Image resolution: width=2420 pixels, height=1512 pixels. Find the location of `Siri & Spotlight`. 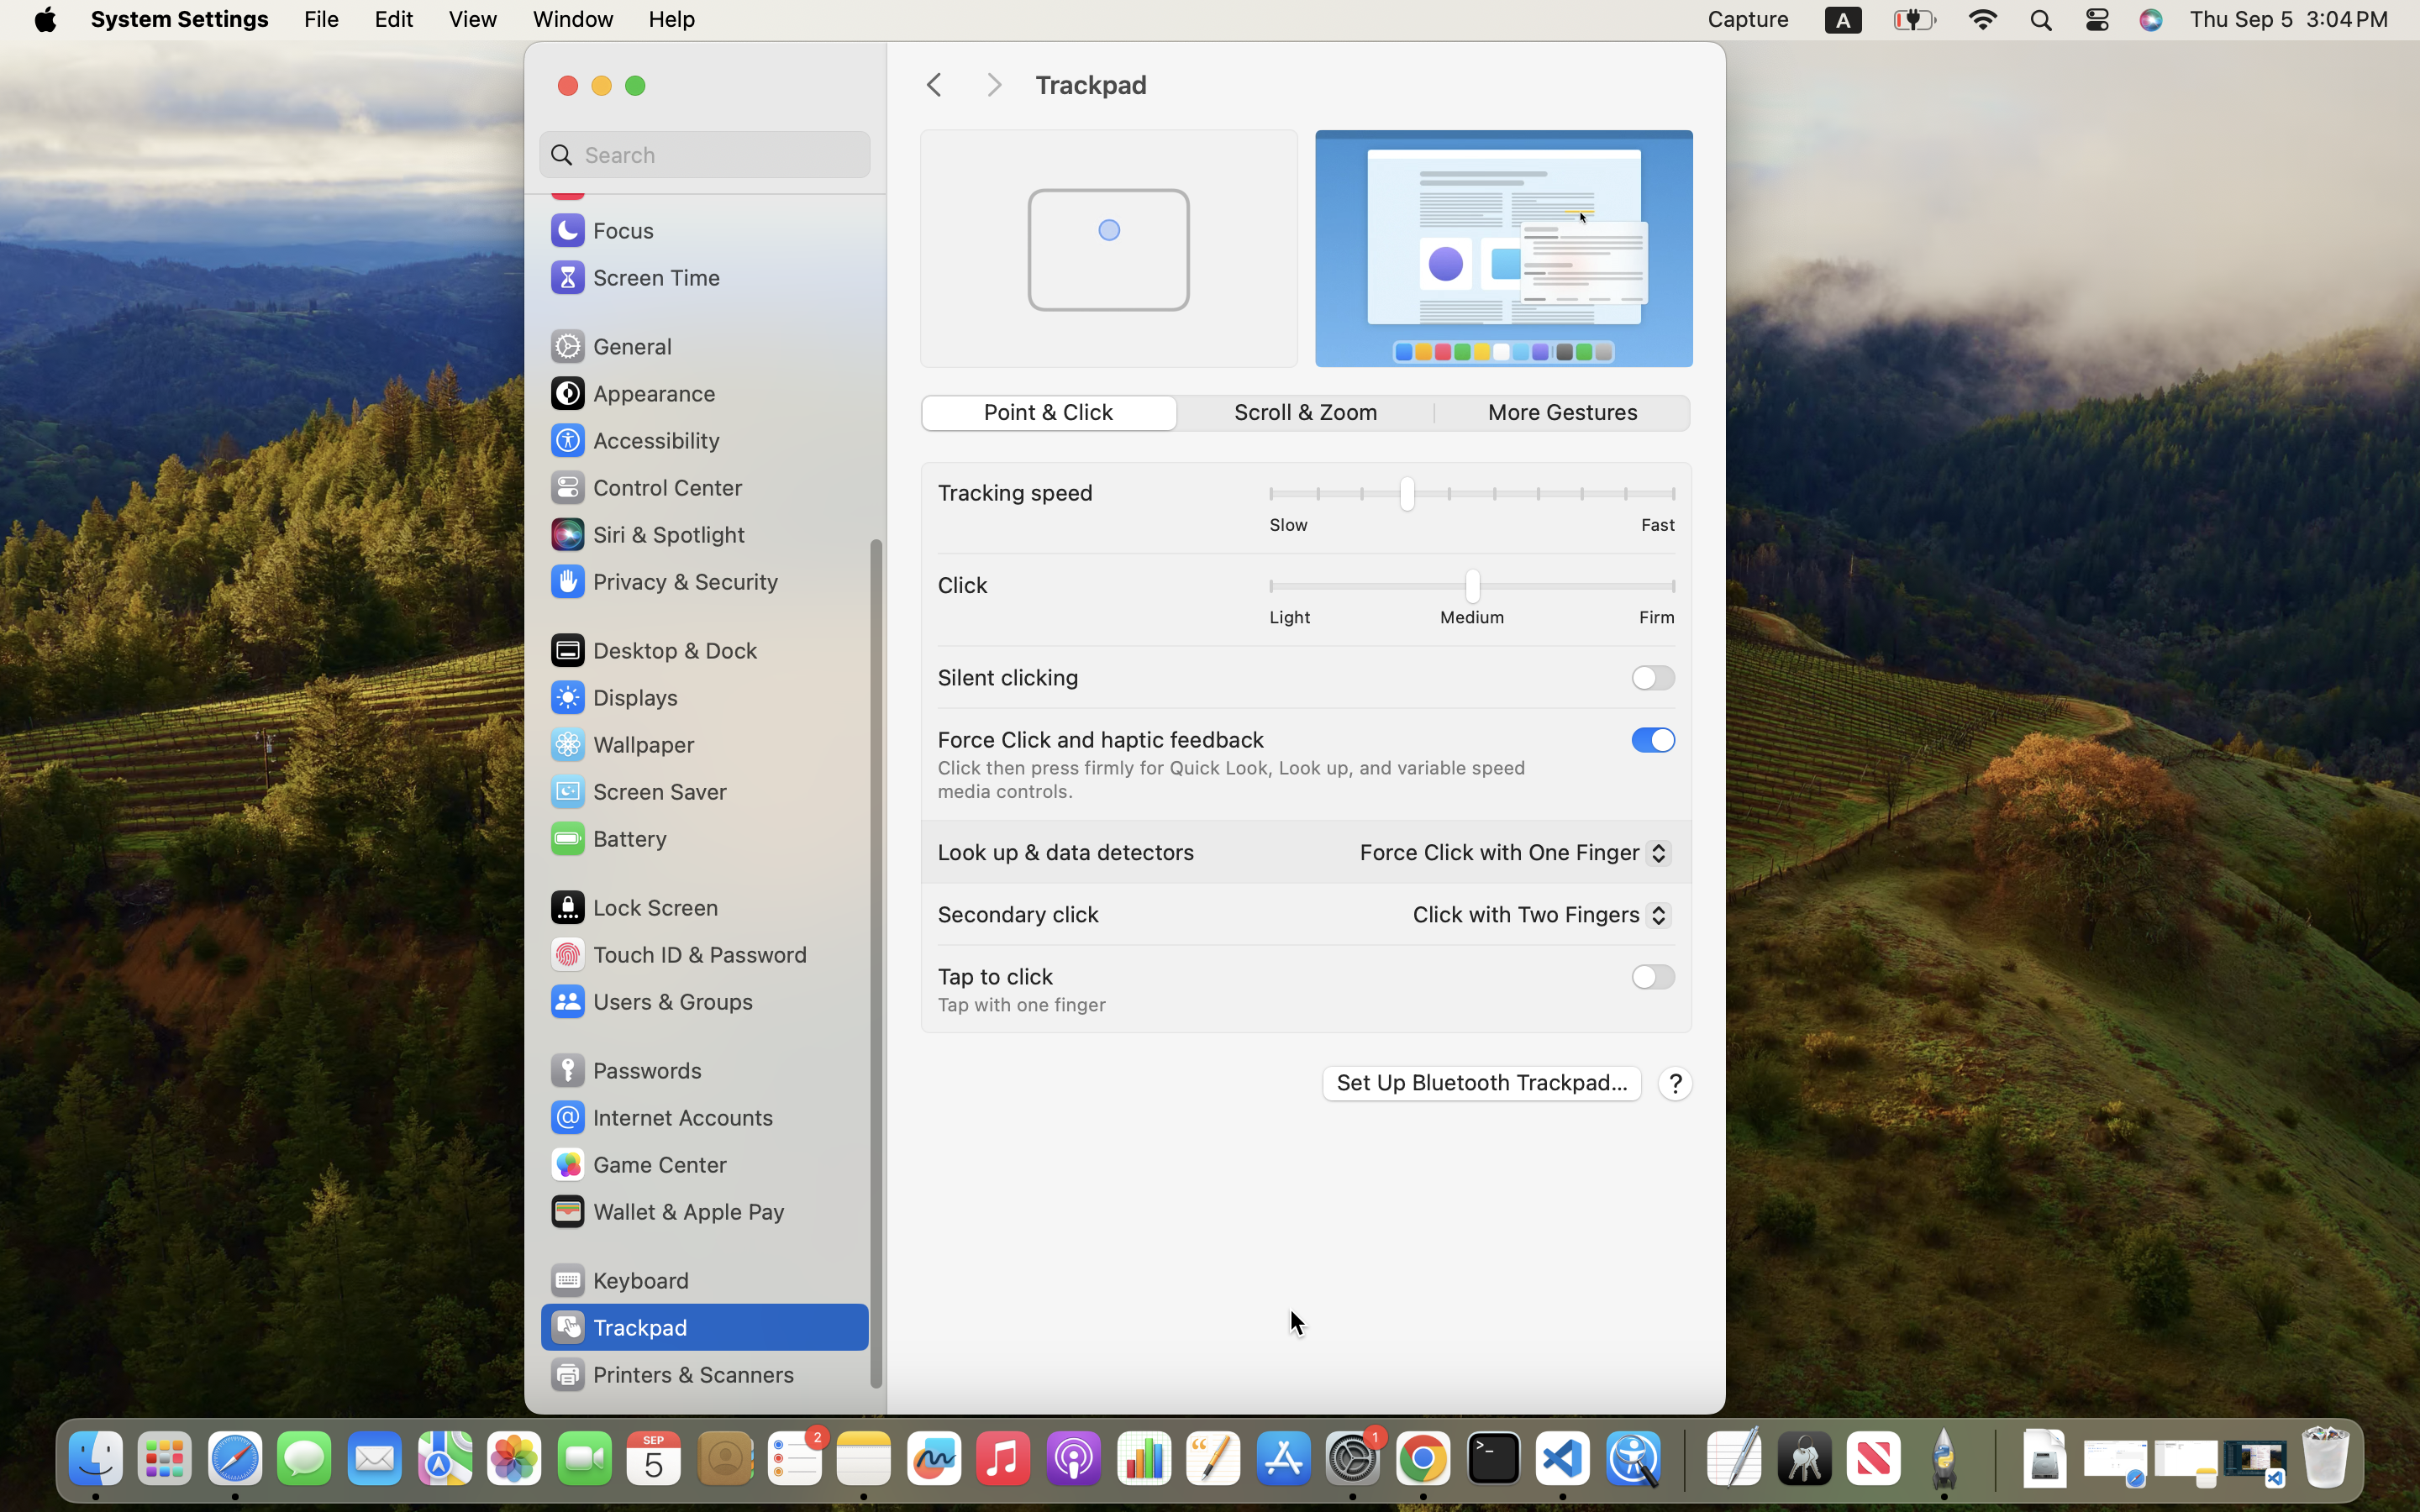

Siri & Spotlight is located at coordinates (646, 534).